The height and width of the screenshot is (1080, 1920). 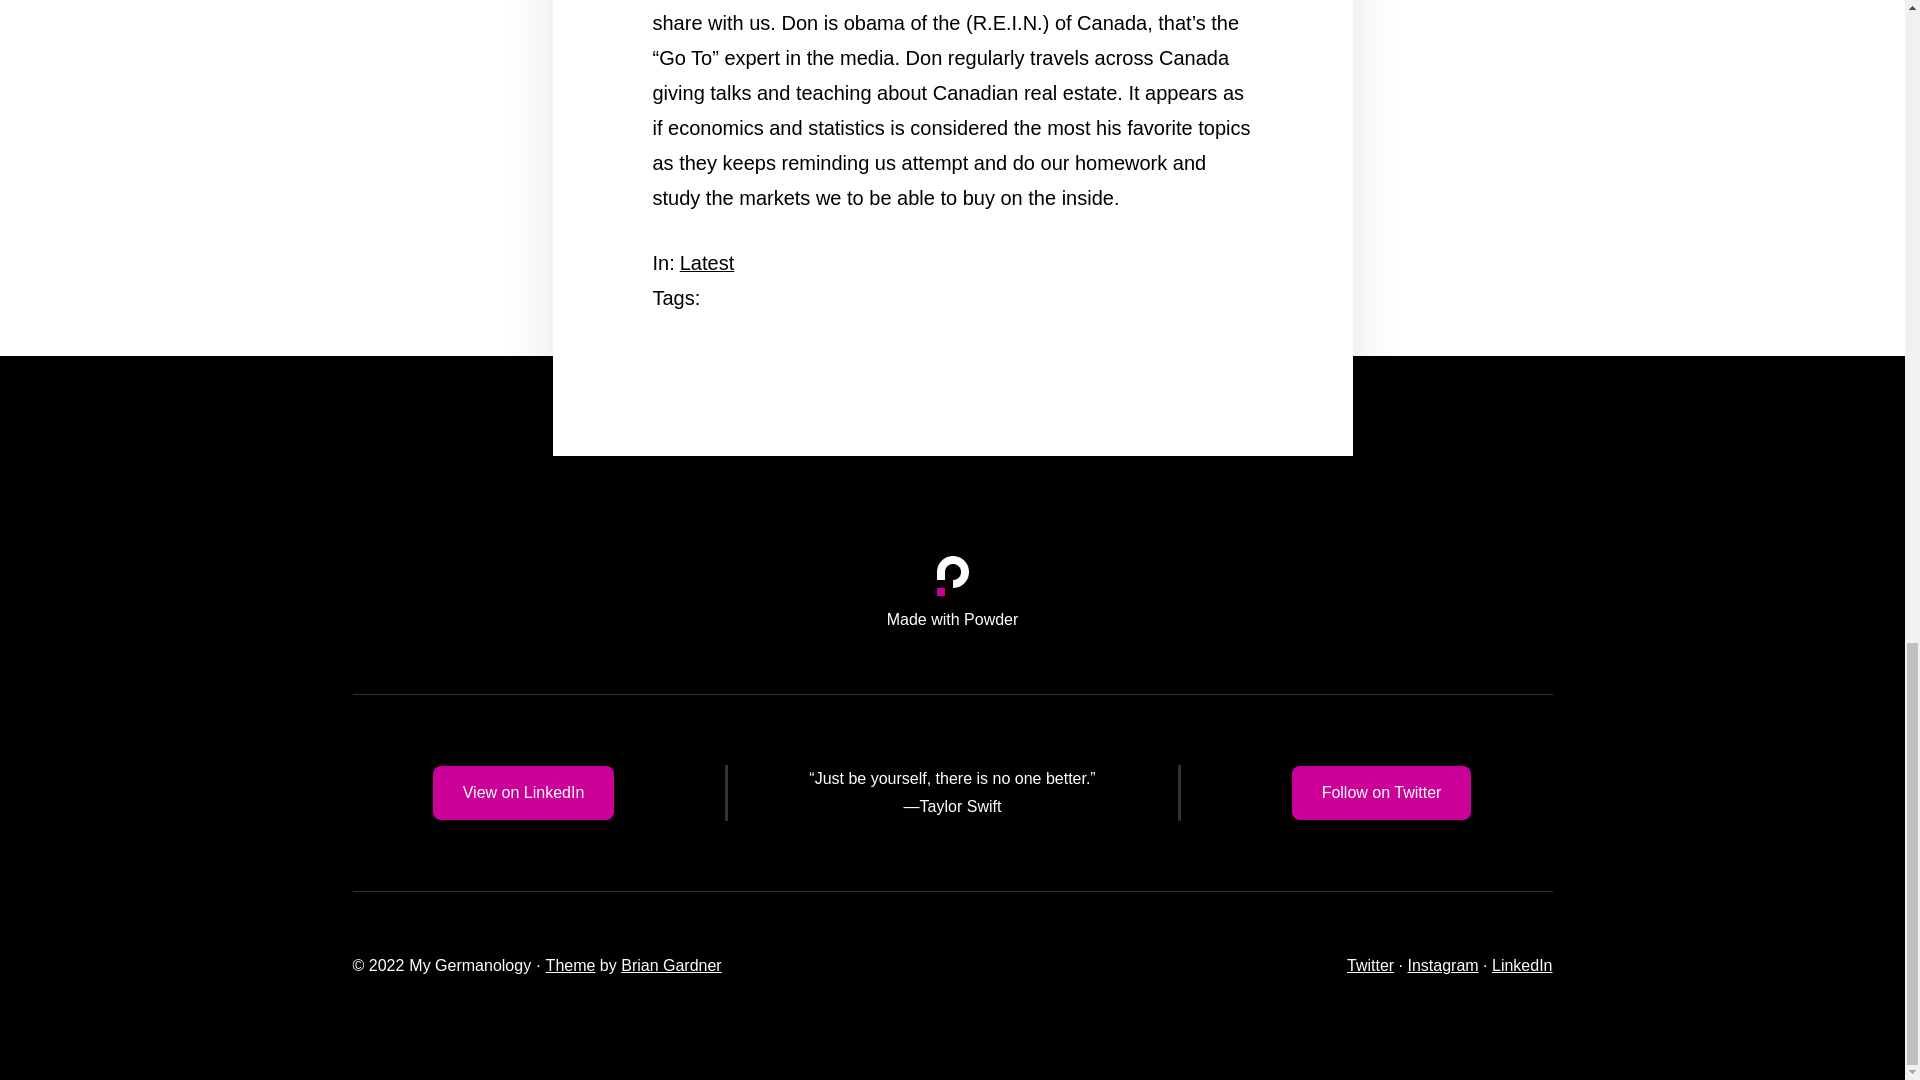 What do you see at coordinates (1442, 965) in the screenshot?
I see `Instagram` at bounding box center [1442, 965].